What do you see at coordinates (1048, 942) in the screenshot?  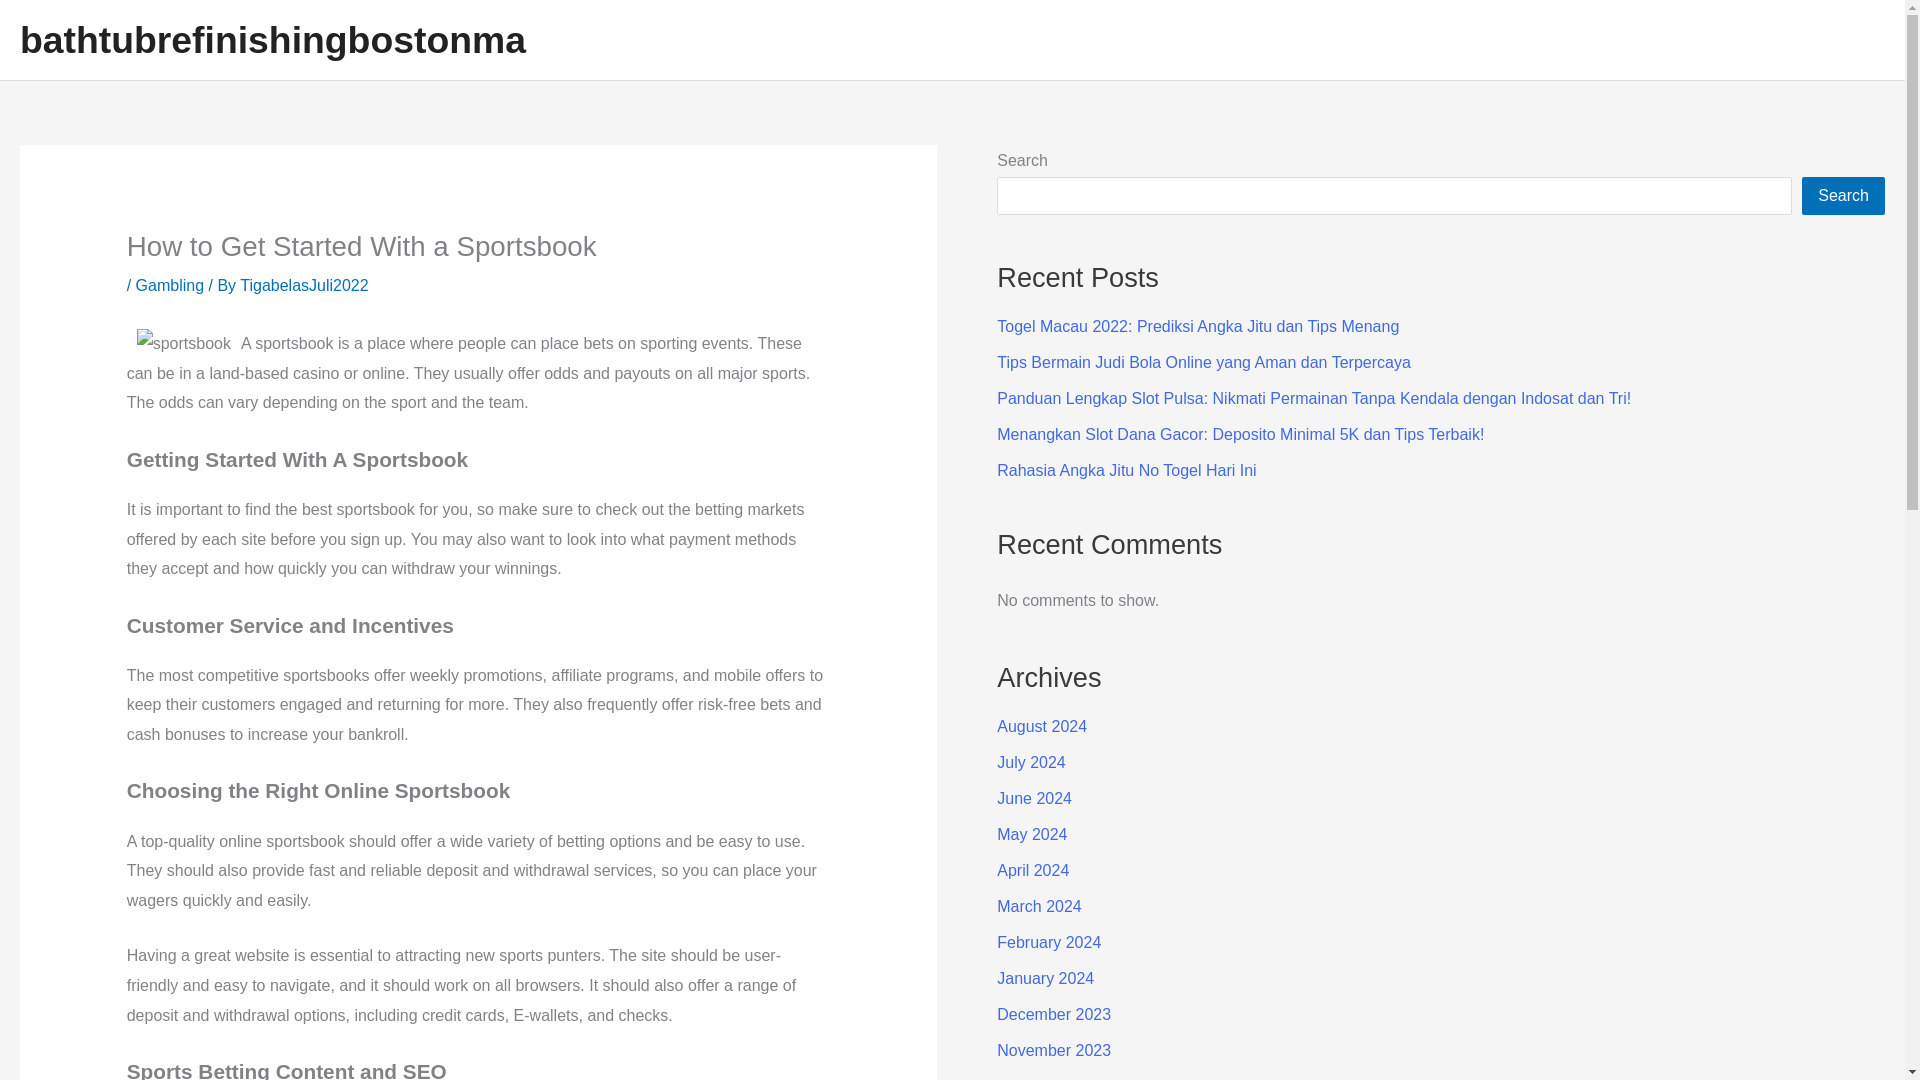 I see `February 2024` at bounding box center [1048, 942].